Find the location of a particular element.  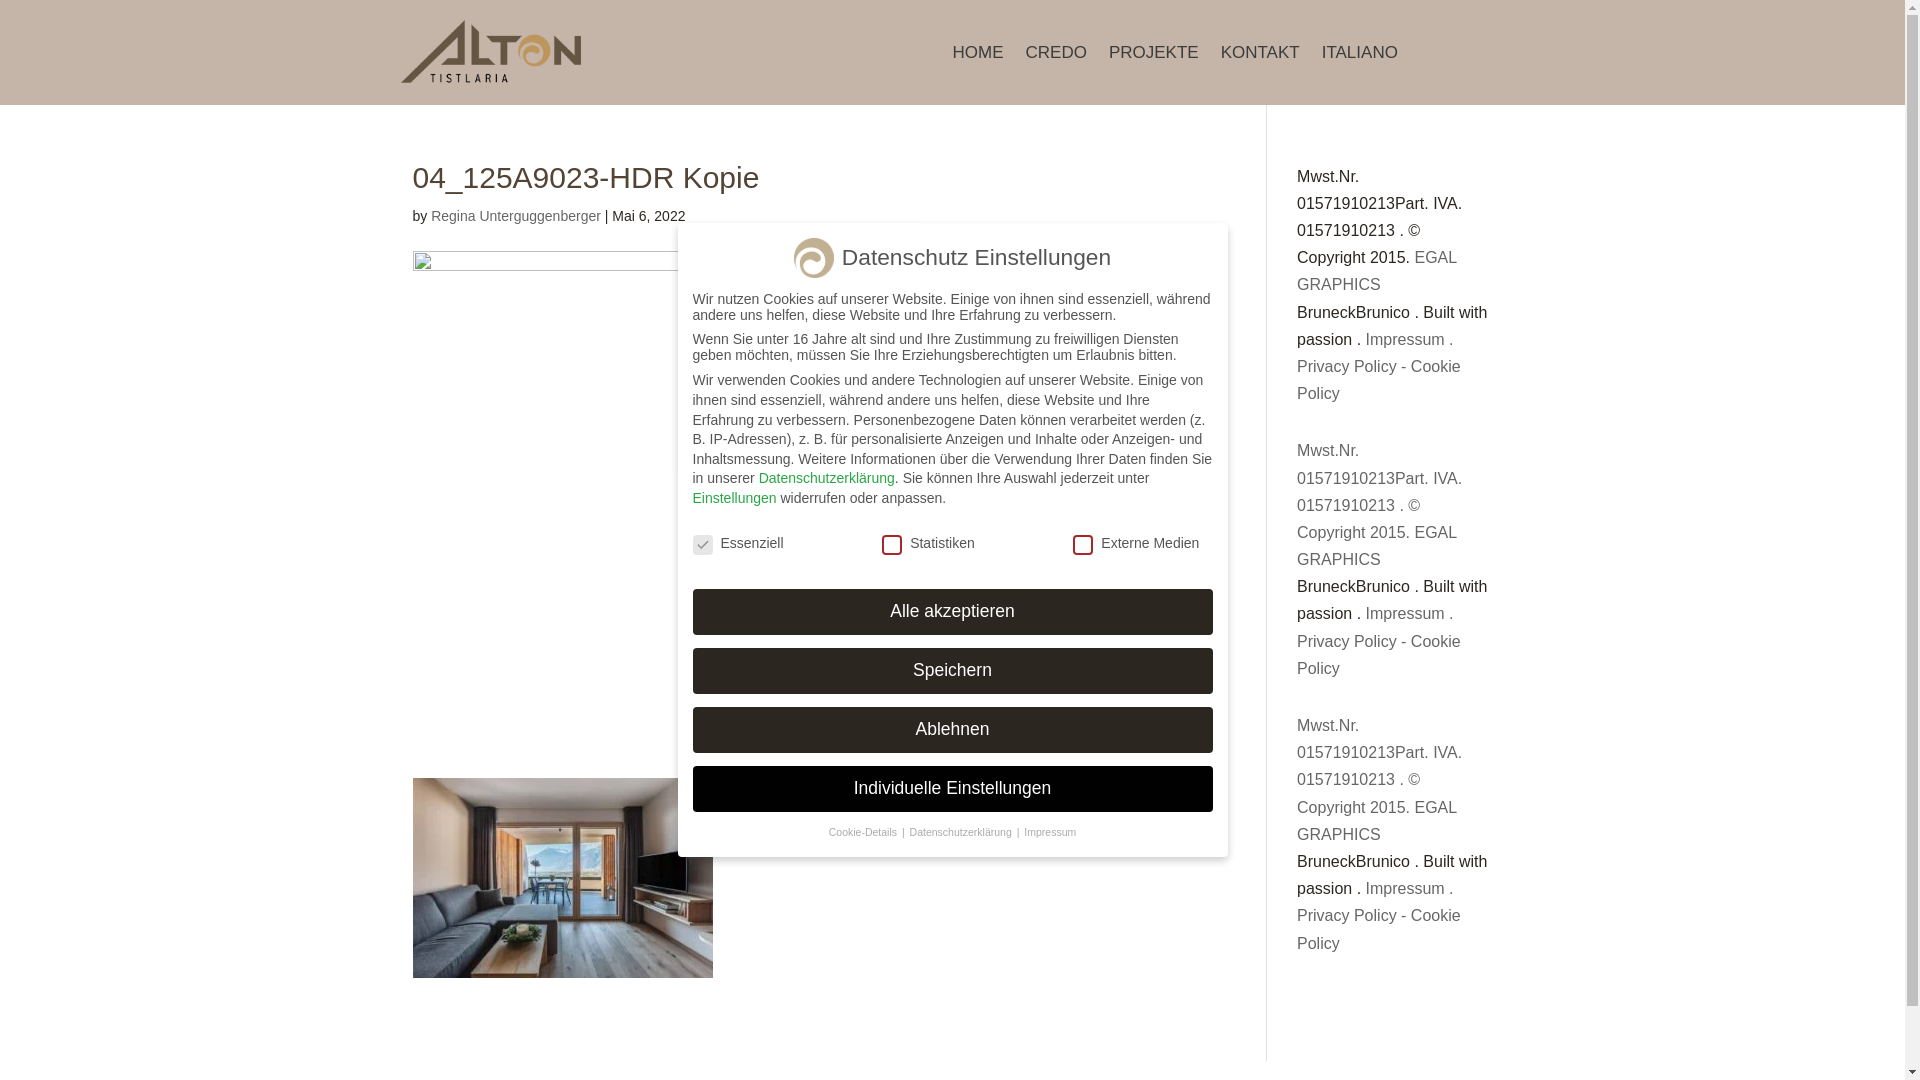

Privacy Policy is located at coordinates (1347, 916).